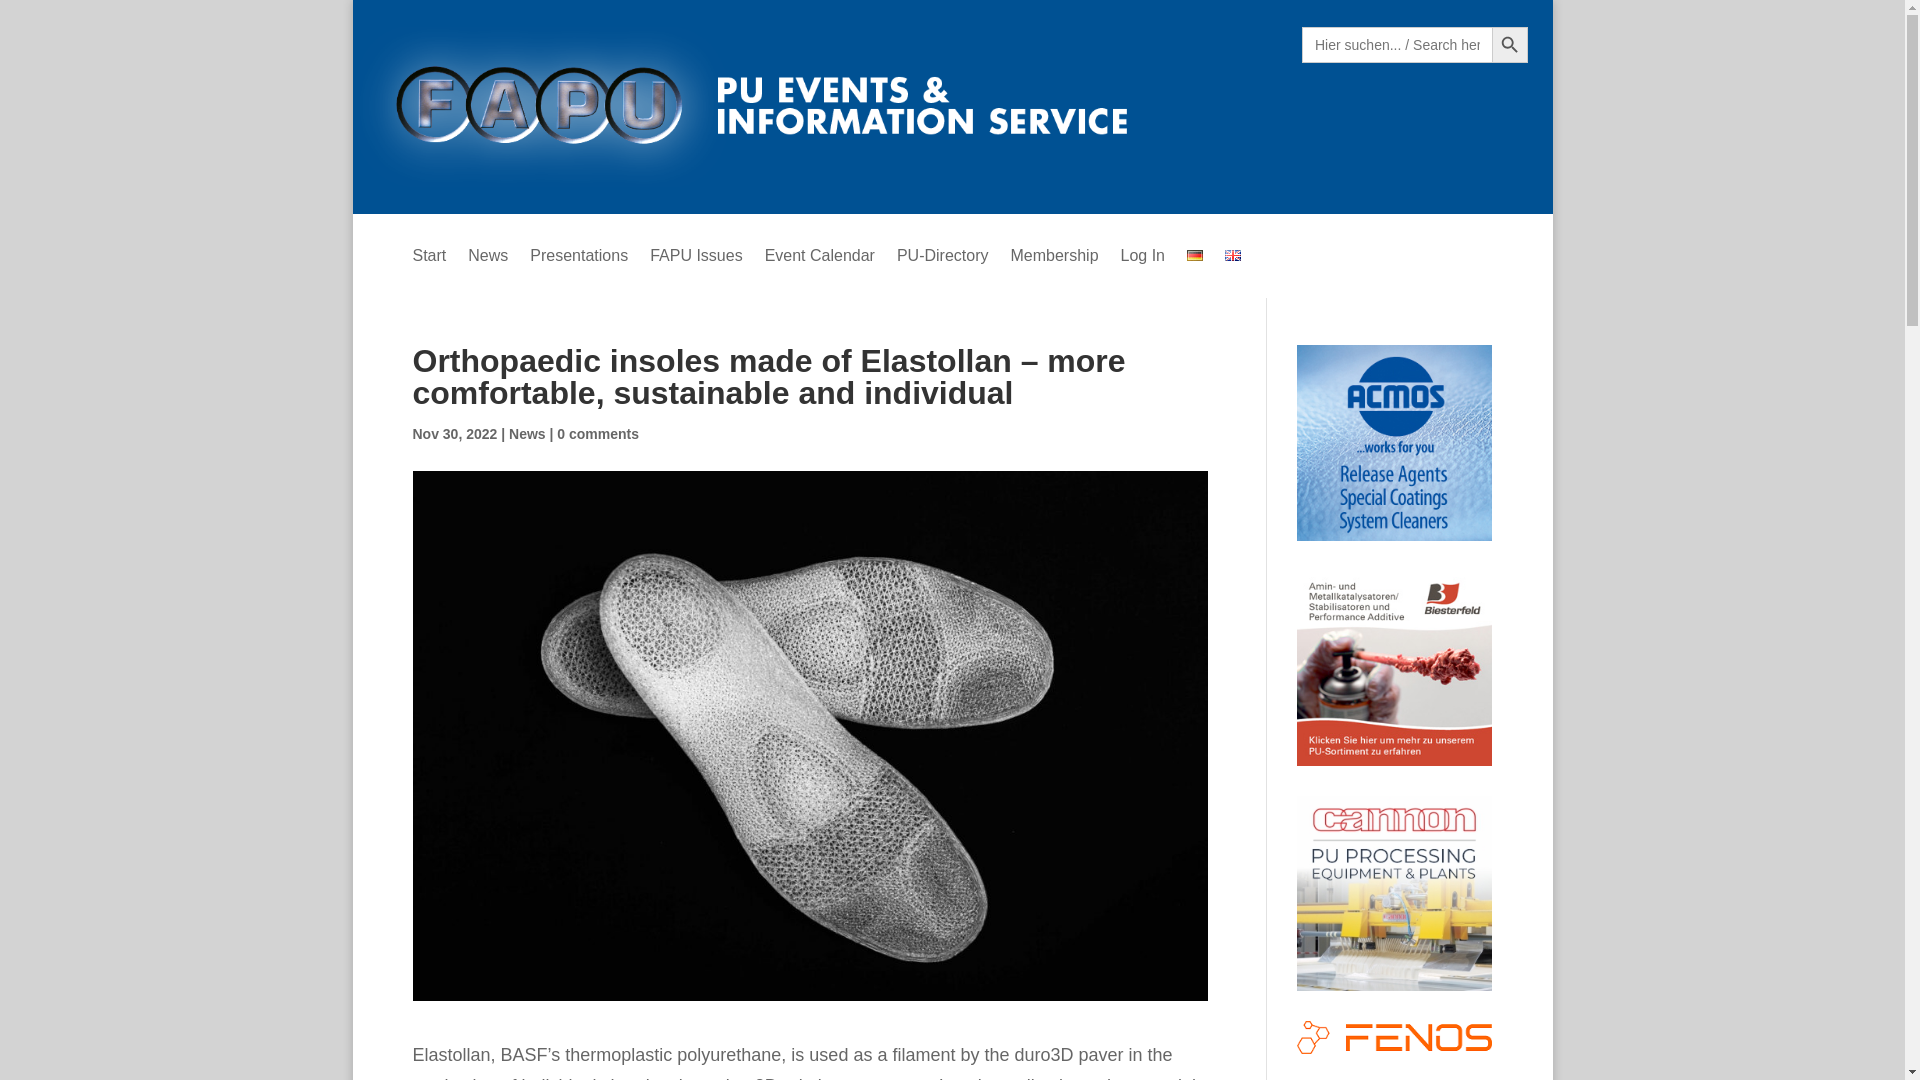 The width and height of the screenshot is (1920, 1080). I want to click on Event Calendar, so click(820, 260).